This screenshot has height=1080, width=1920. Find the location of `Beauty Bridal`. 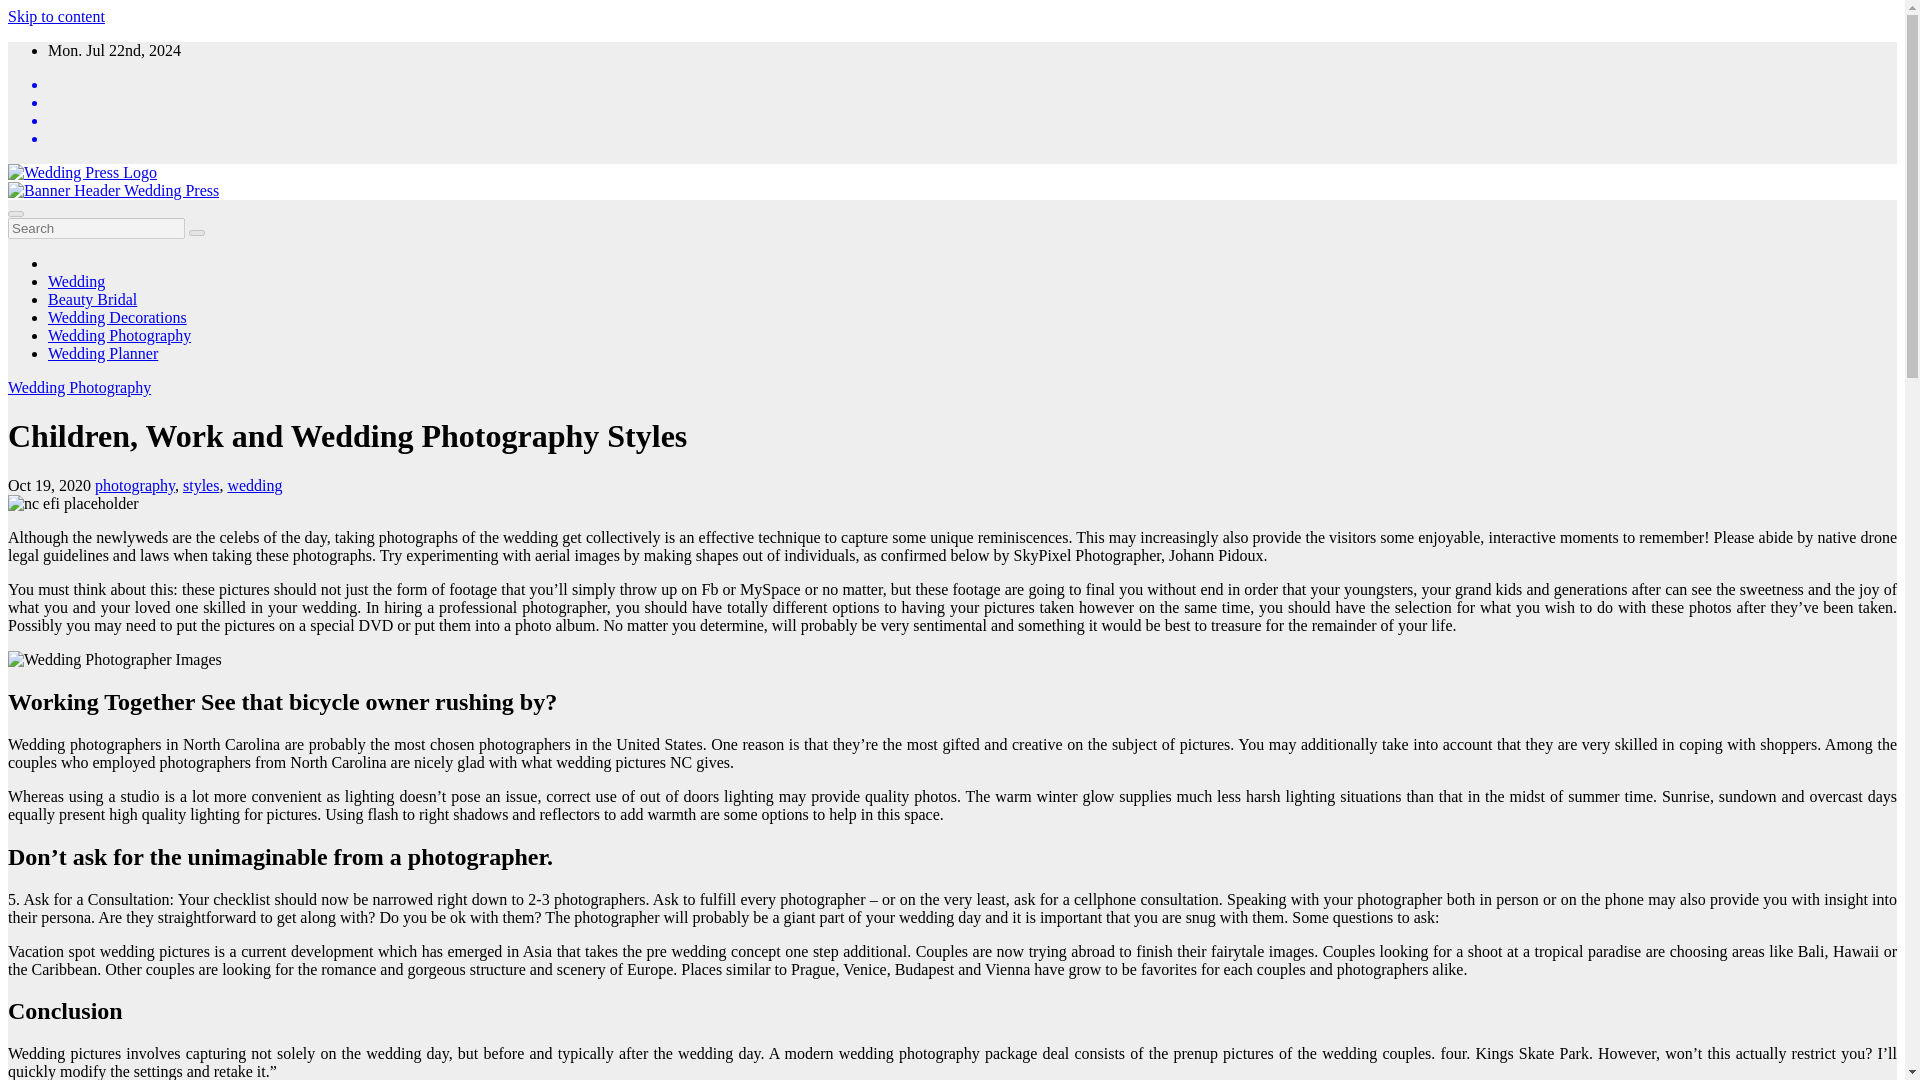

Beauty Bridal is located at coordinates (92, 298).